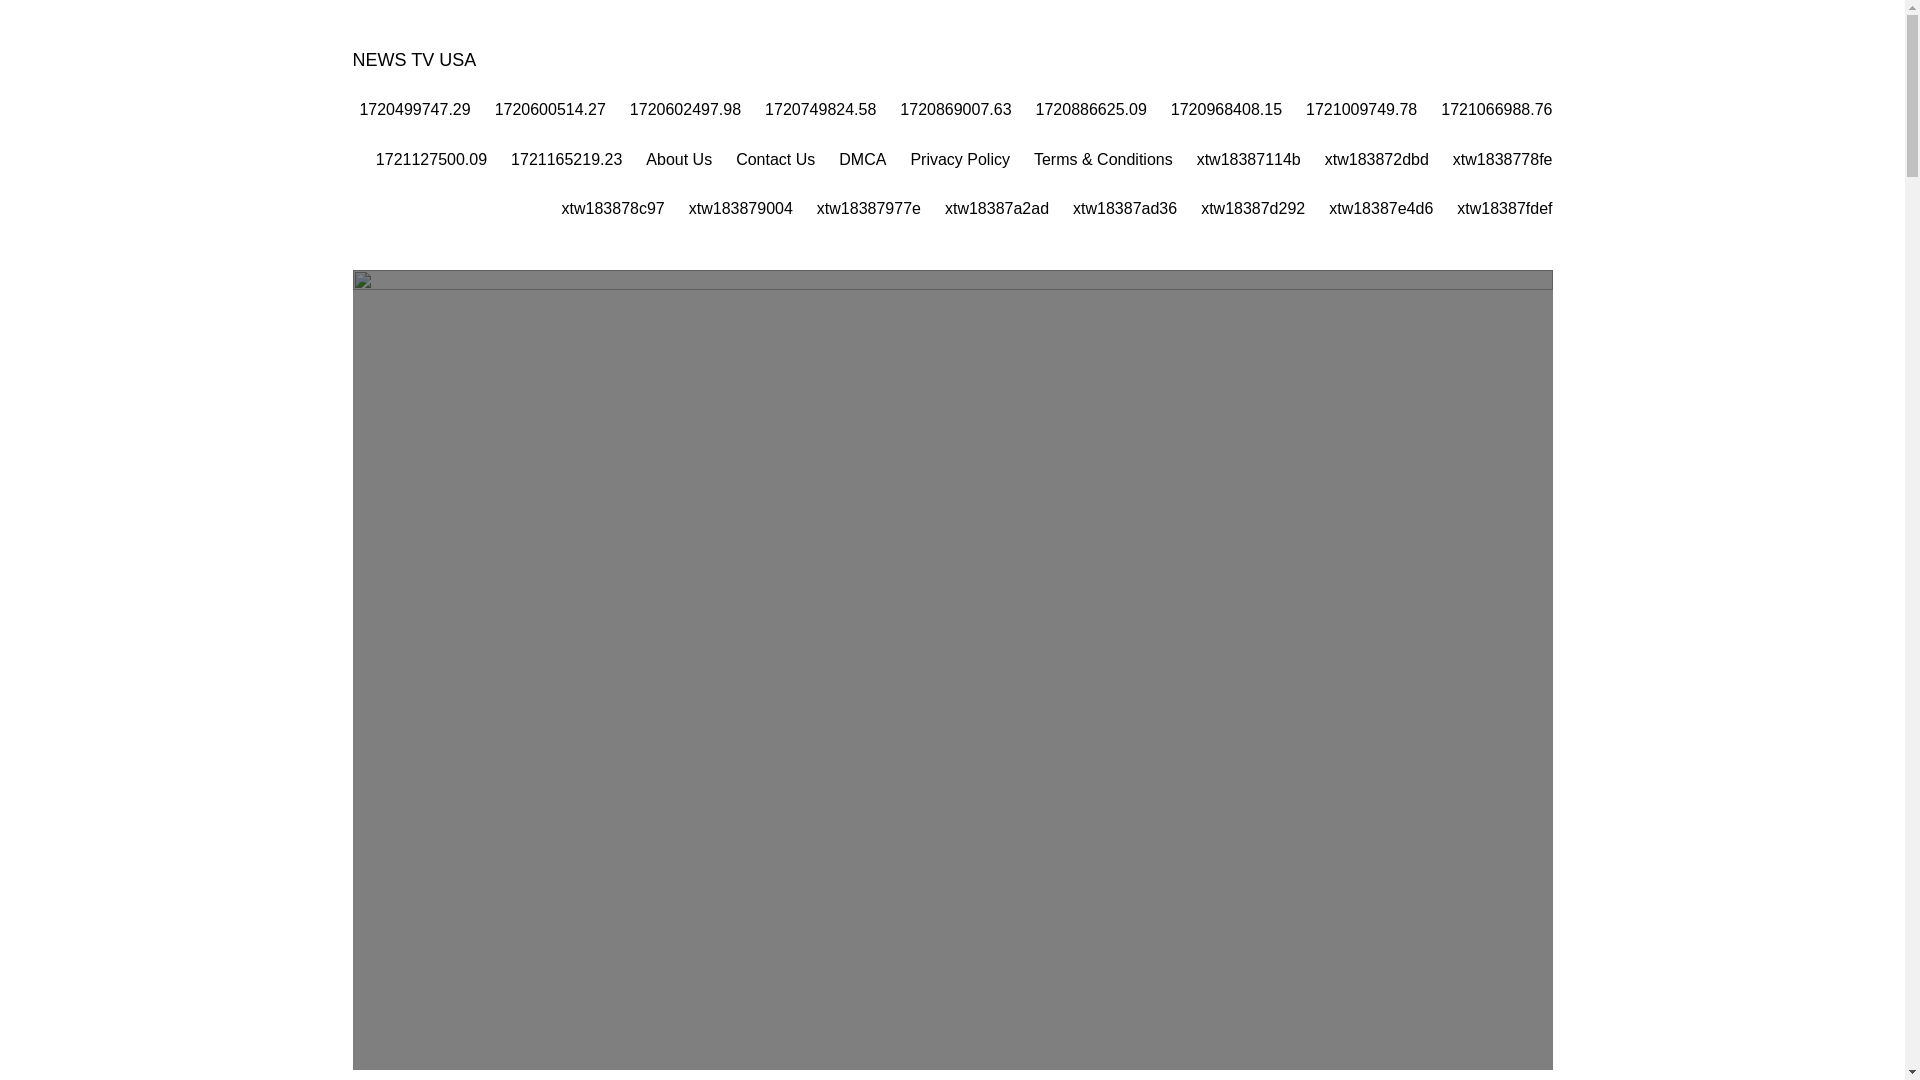 Image resolution: width=1920 pixels, height=1080 pixels. I want to click on NEWS TV USA, so click(414, 60).